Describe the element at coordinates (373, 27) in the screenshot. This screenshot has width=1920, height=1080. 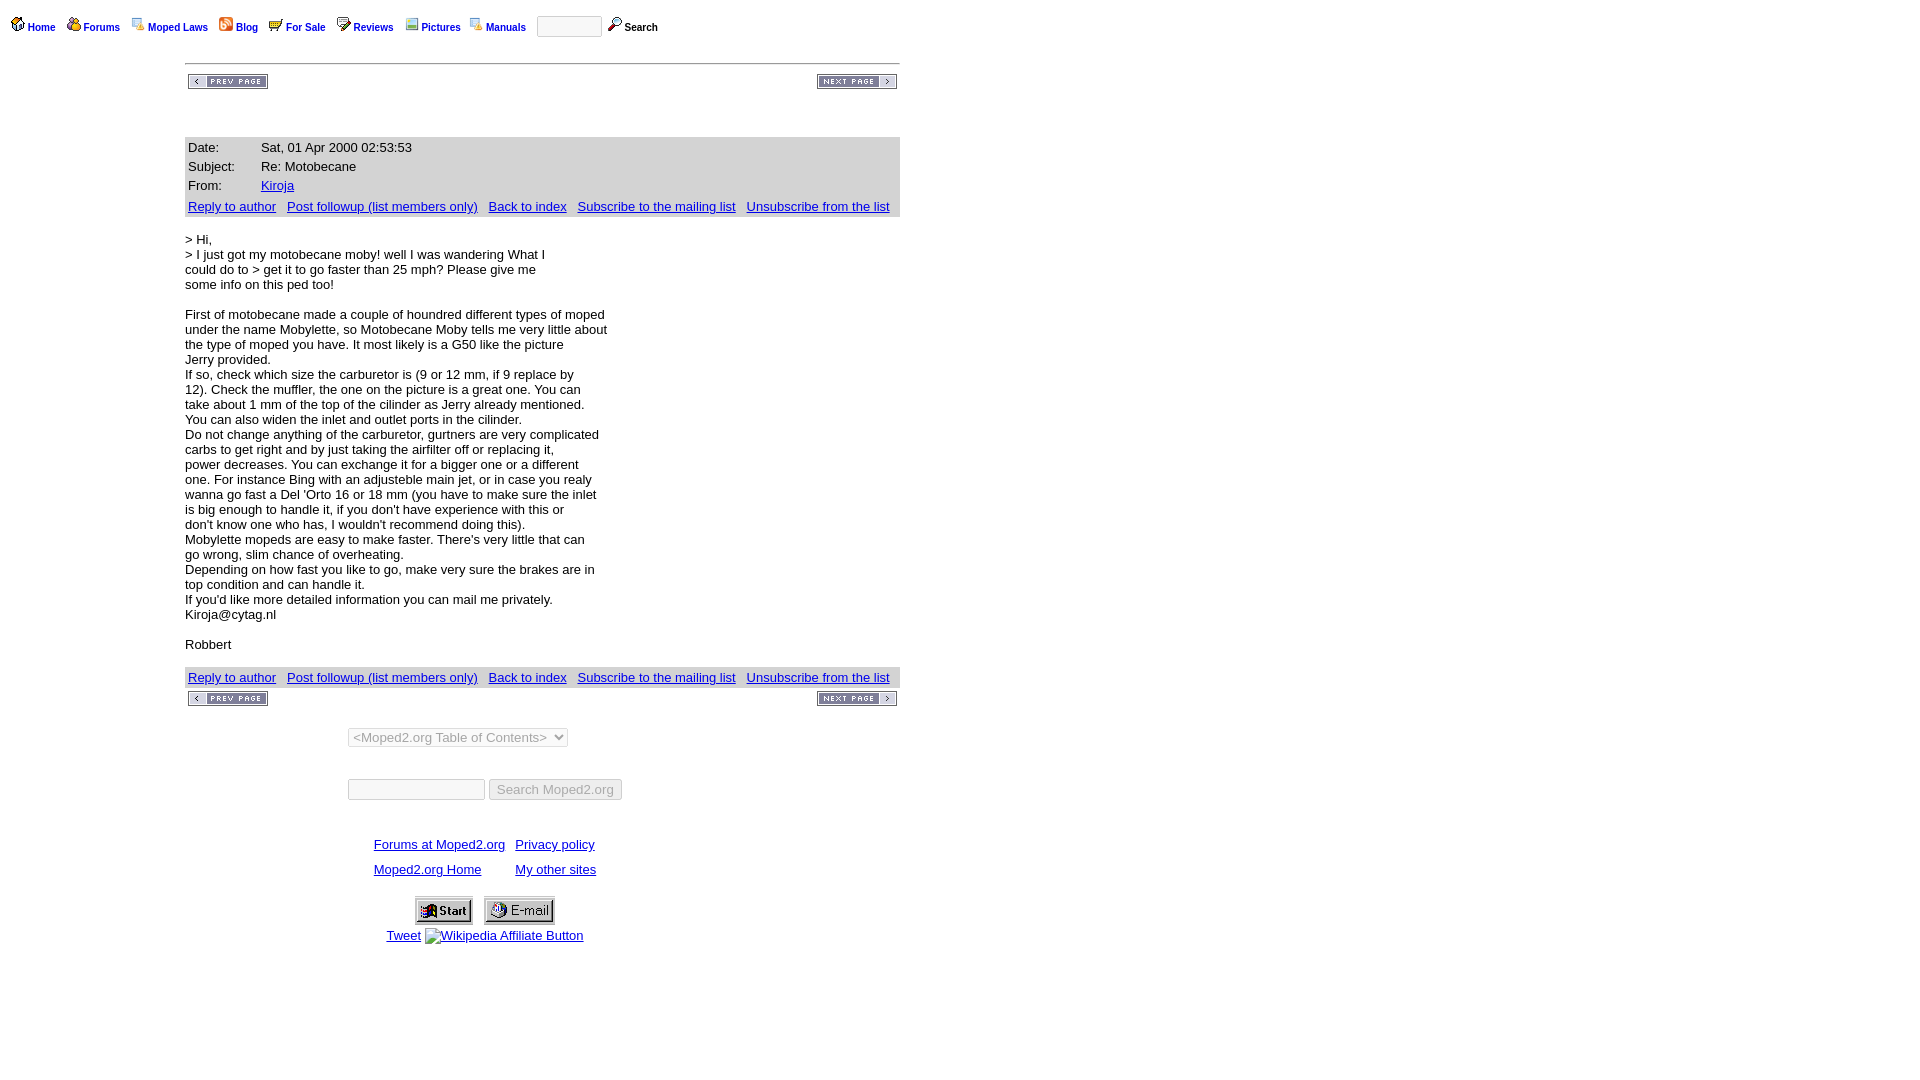
I see `Reviews` at that location.